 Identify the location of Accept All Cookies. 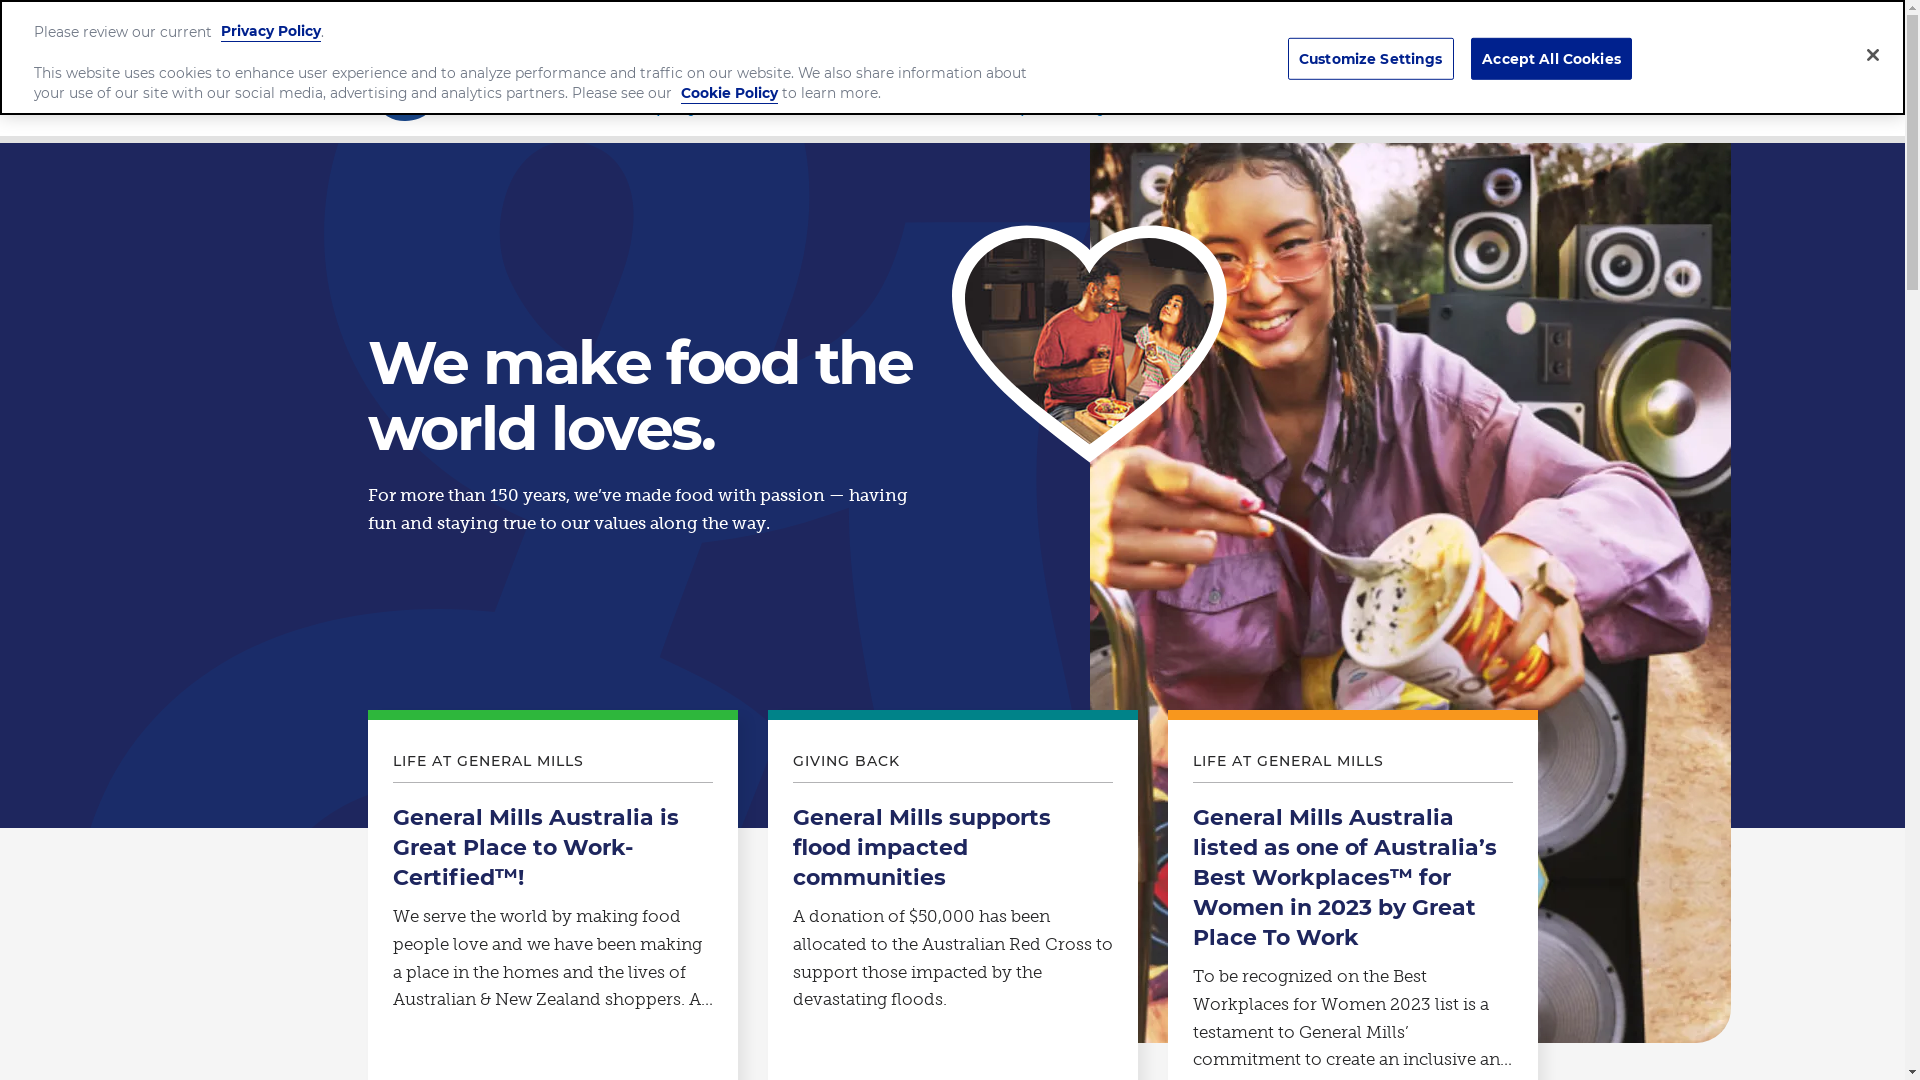
(1552, 60).